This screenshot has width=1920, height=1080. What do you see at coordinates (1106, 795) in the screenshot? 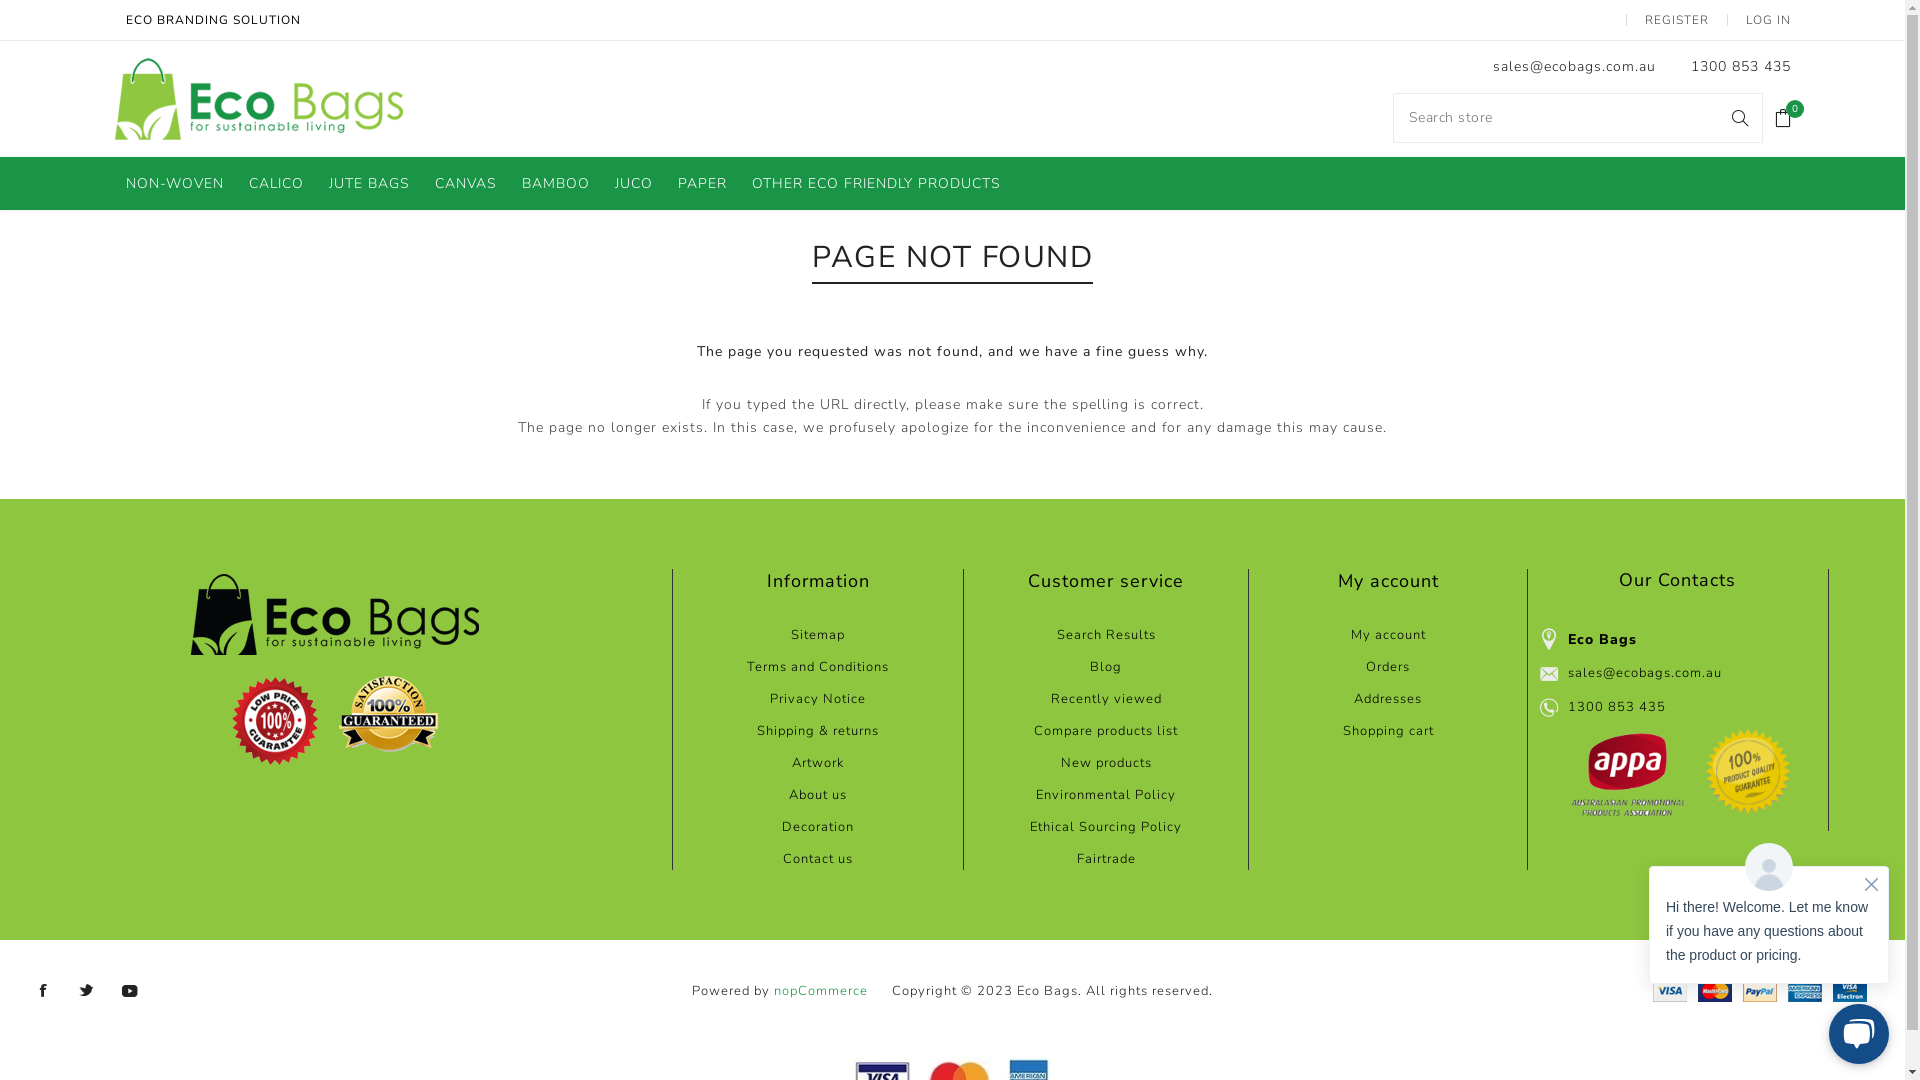
I see `Environmental Policy` at bounding box center [1106, 795].